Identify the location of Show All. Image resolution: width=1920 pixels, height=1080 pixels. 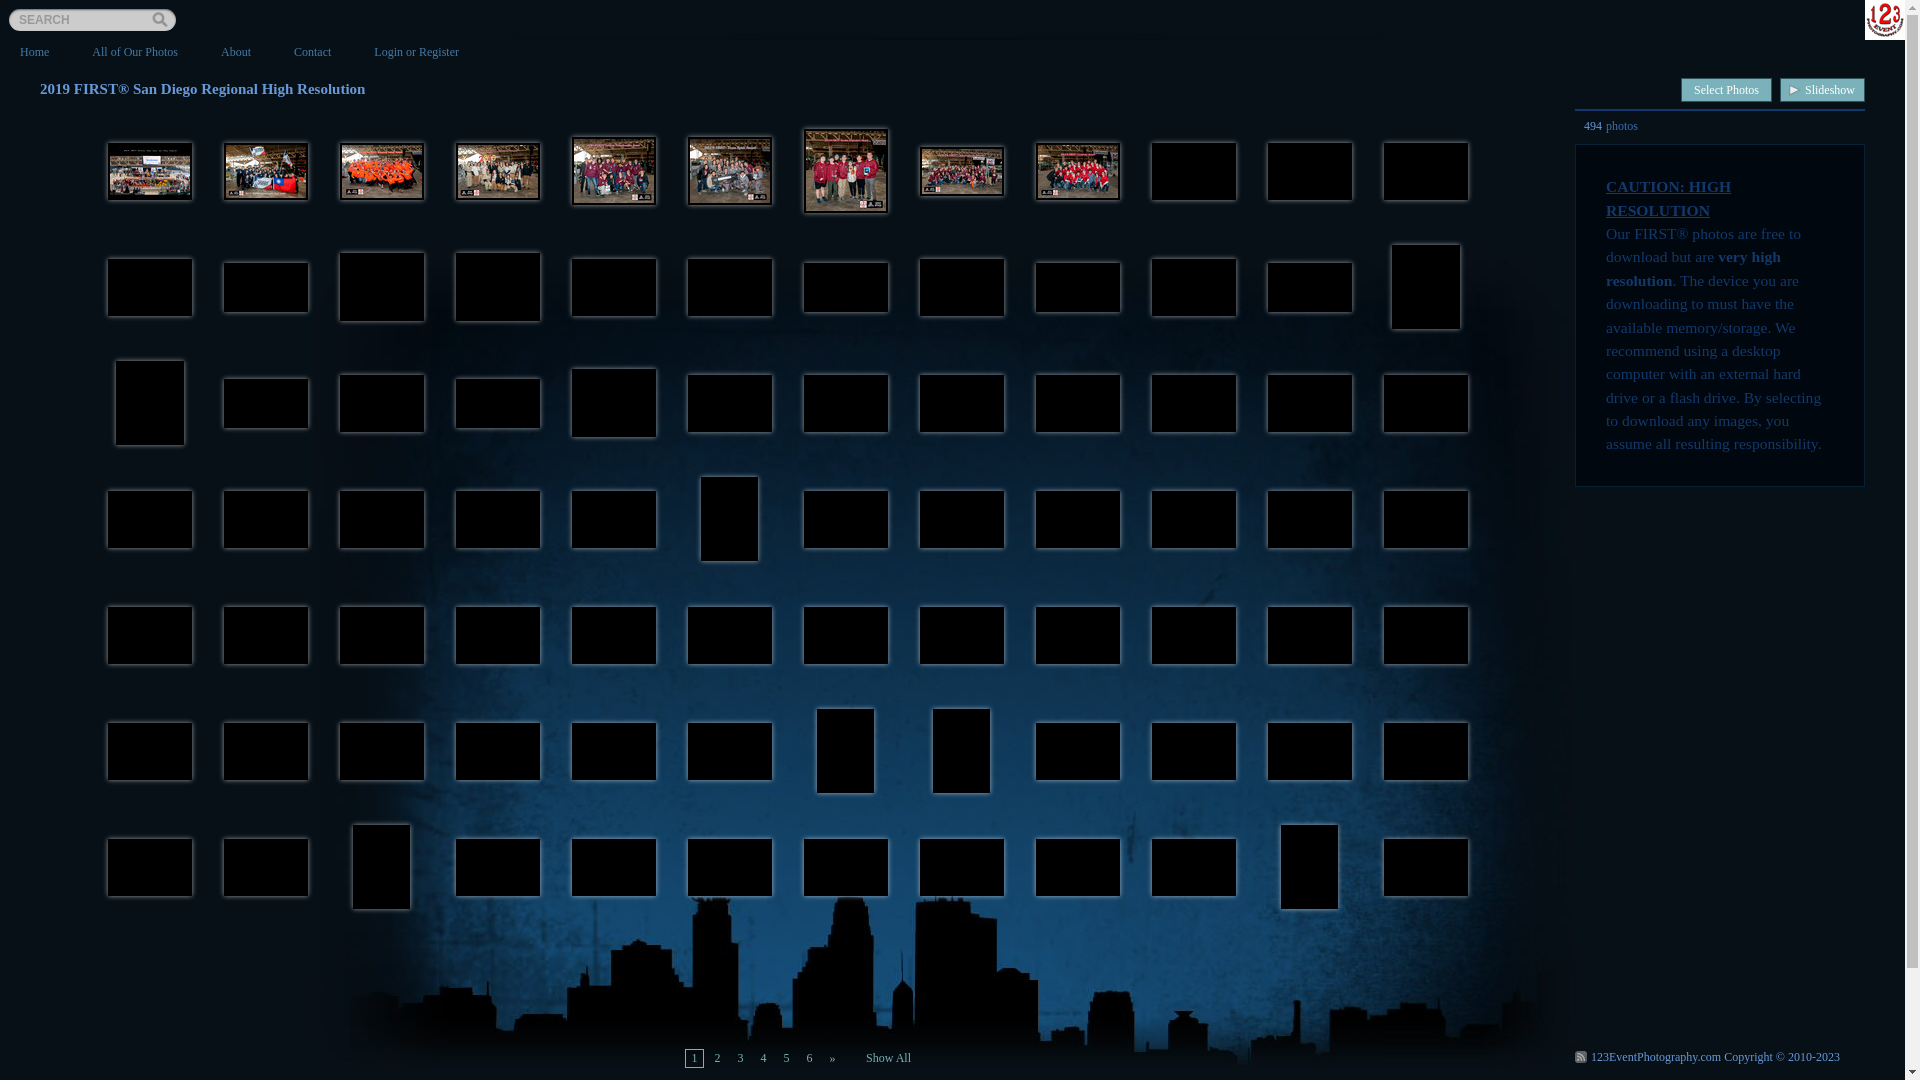
(888, 1058).